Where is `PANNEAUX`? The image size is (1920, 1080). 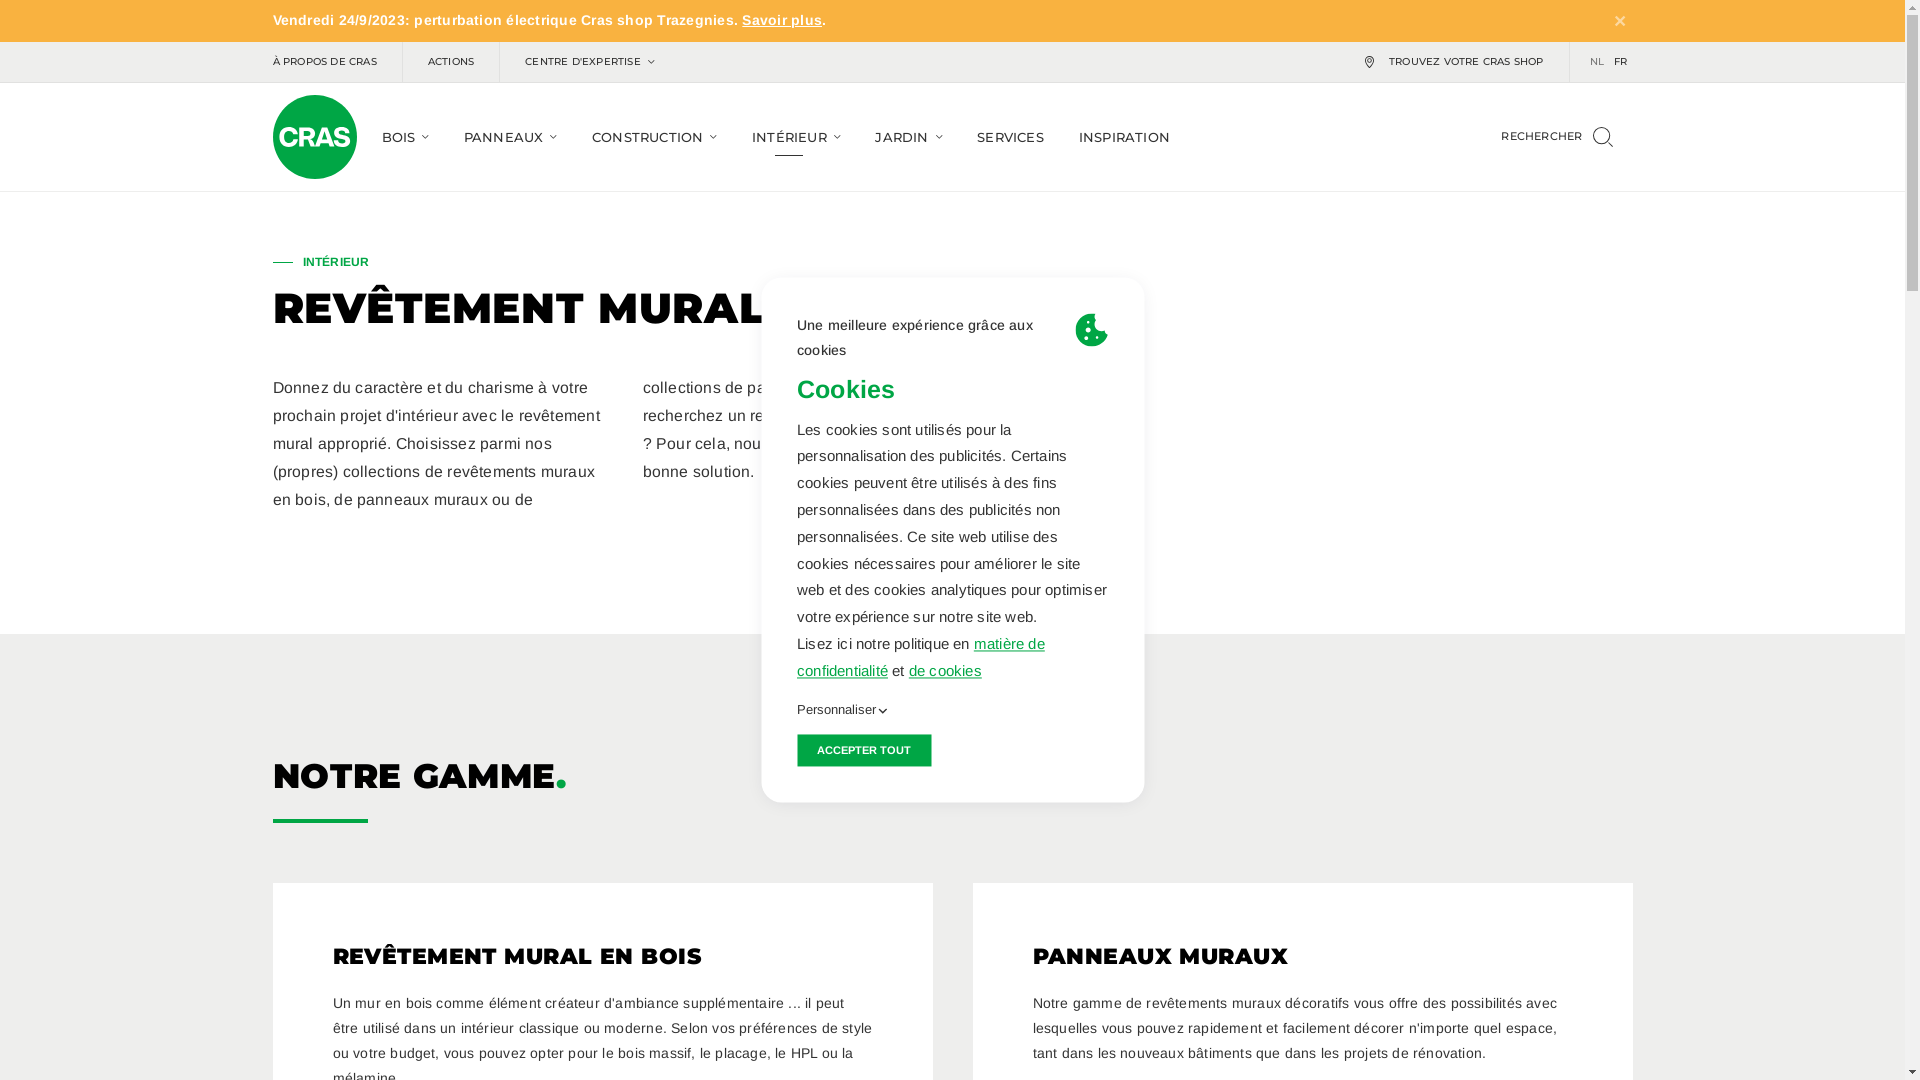 PANNEAUX is located at coordinates (504, 137).